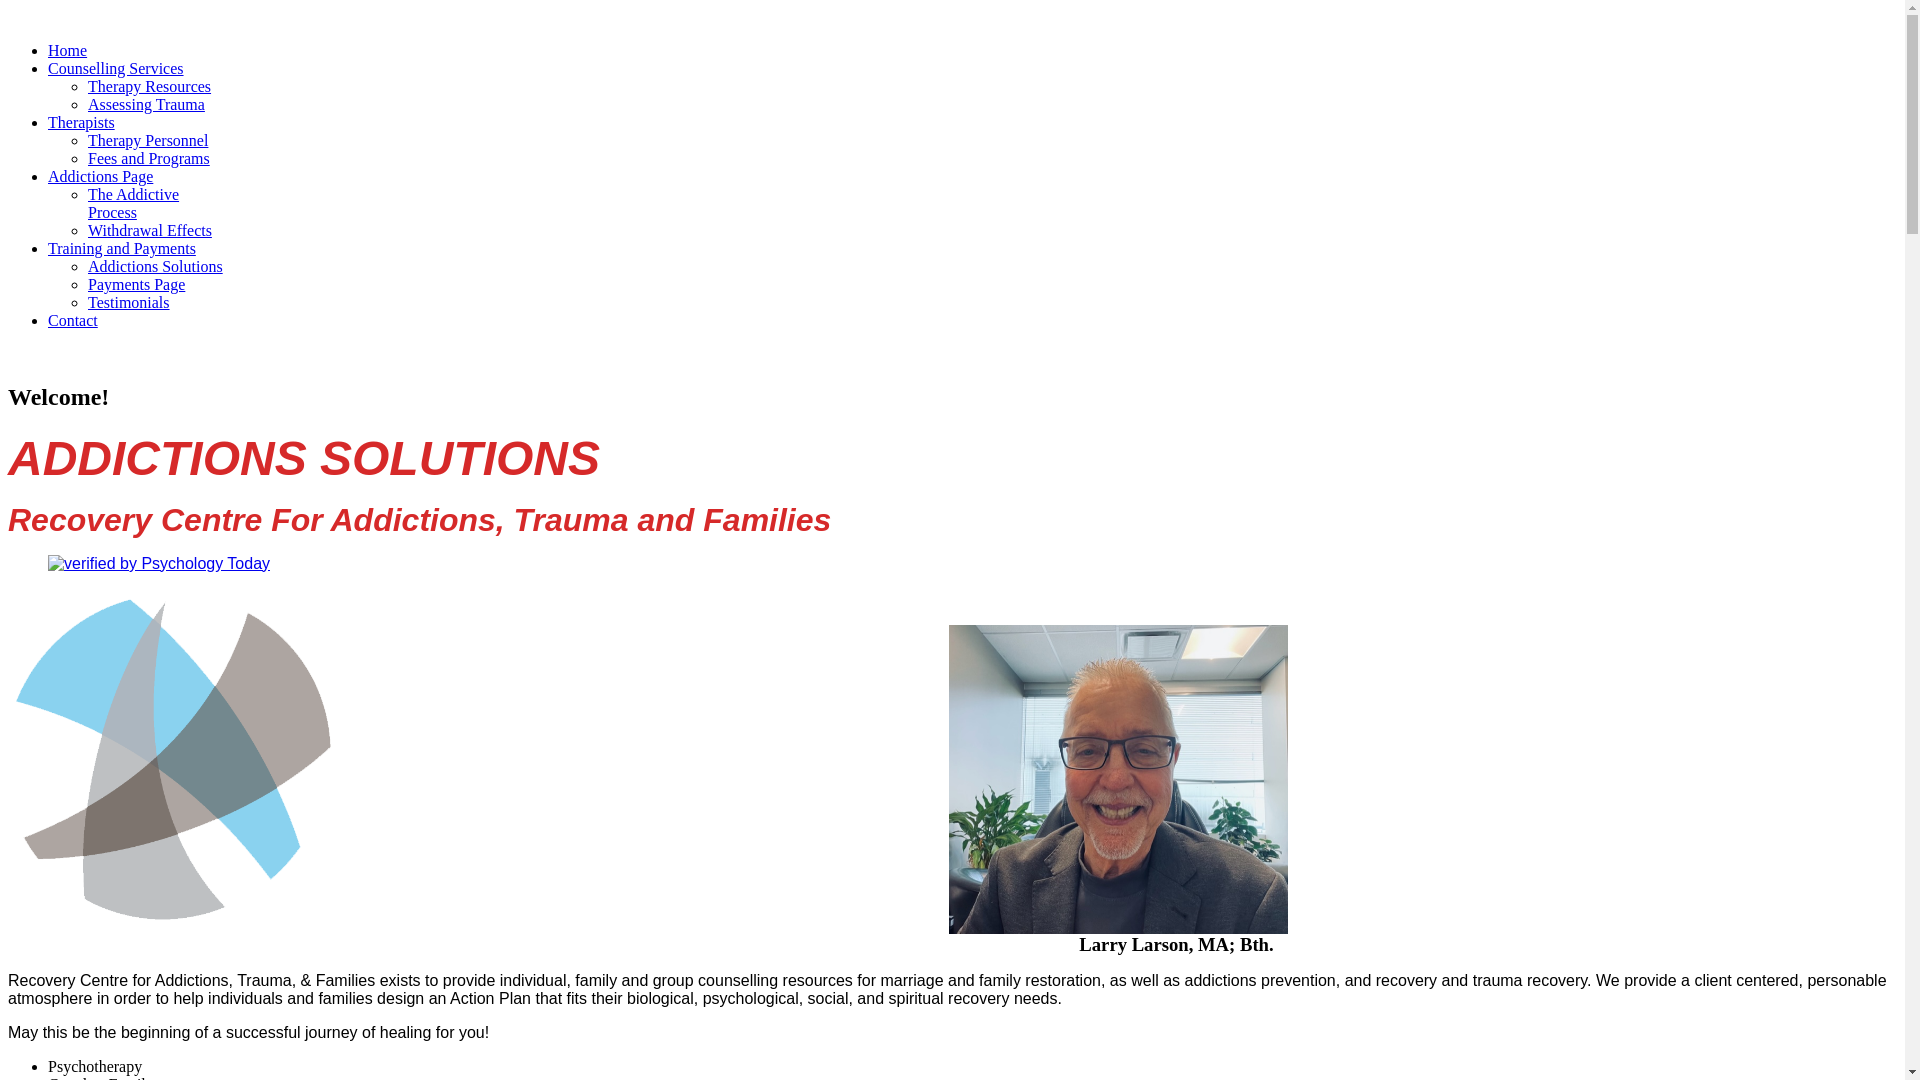  I want to click on verified by Psychology Today, so click(159, 564).